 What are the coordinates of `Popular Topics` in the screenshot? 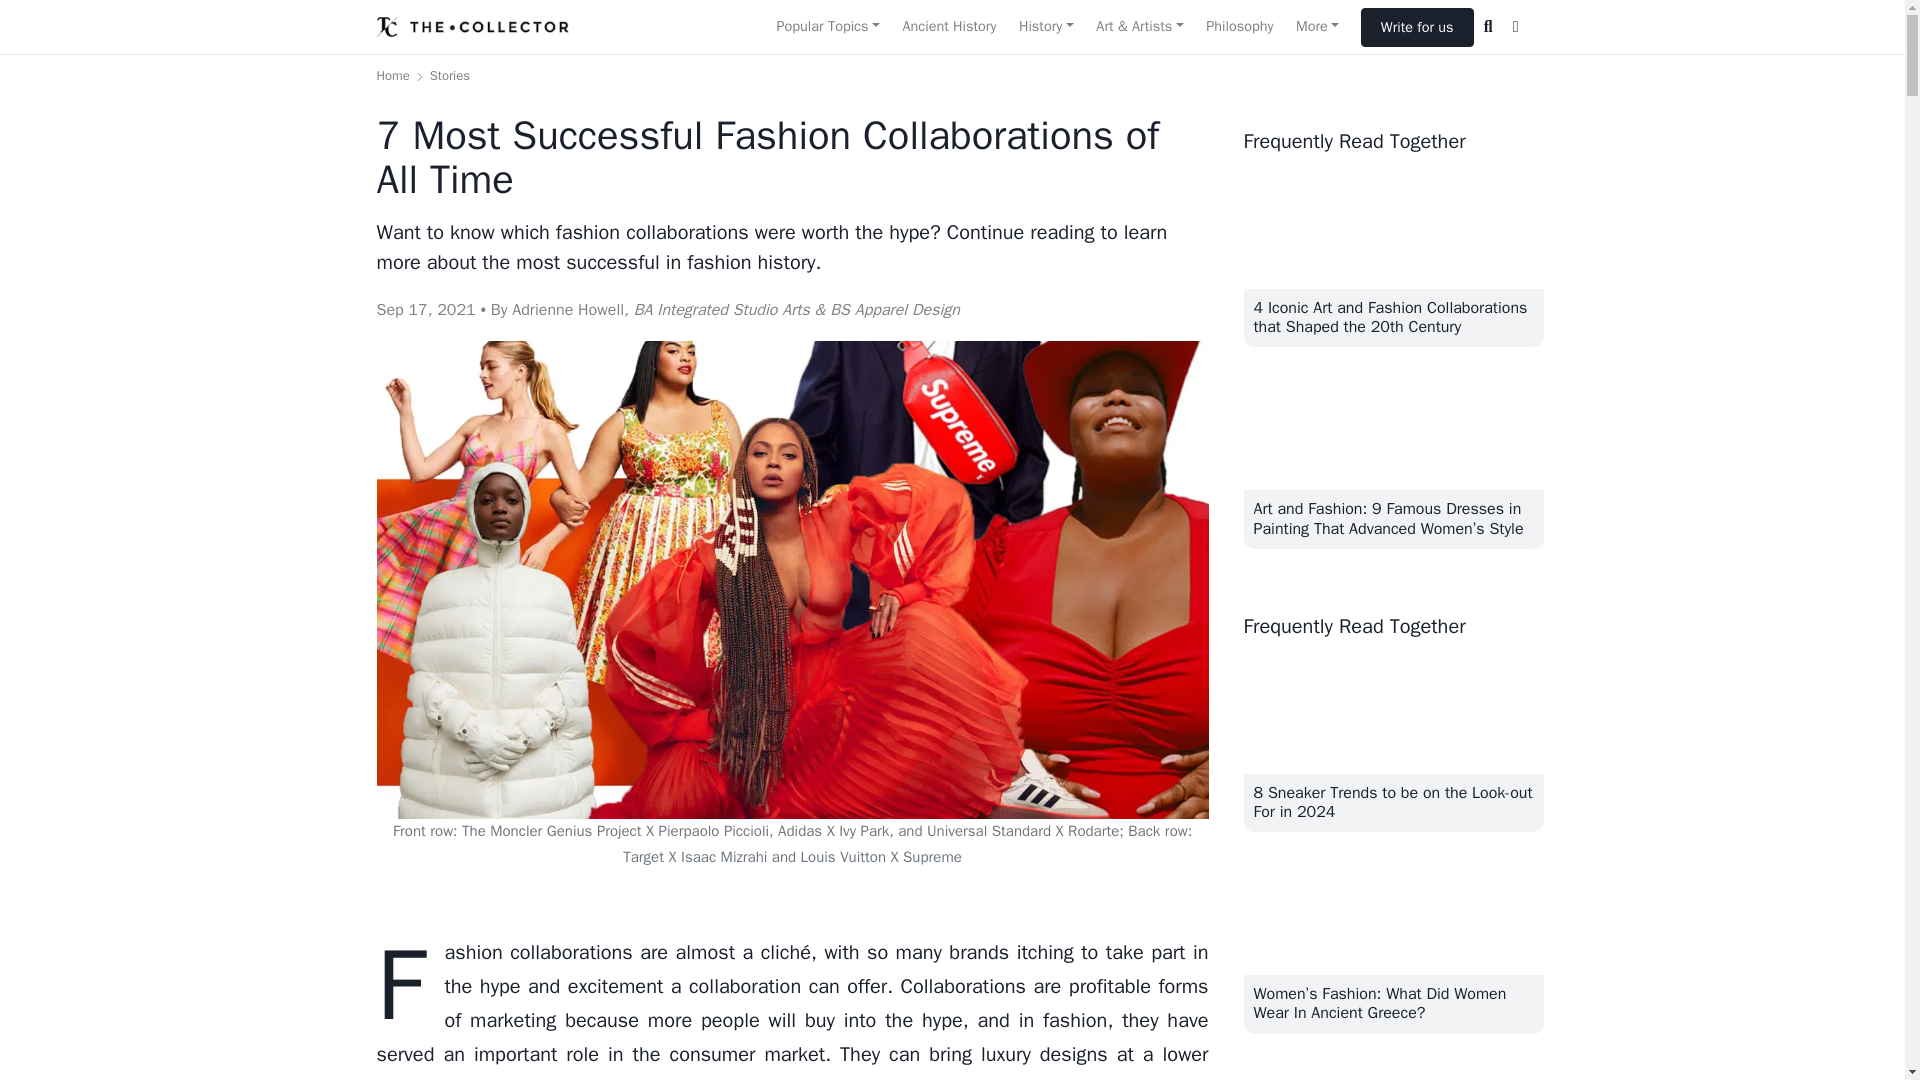 It's located at (827, 27).